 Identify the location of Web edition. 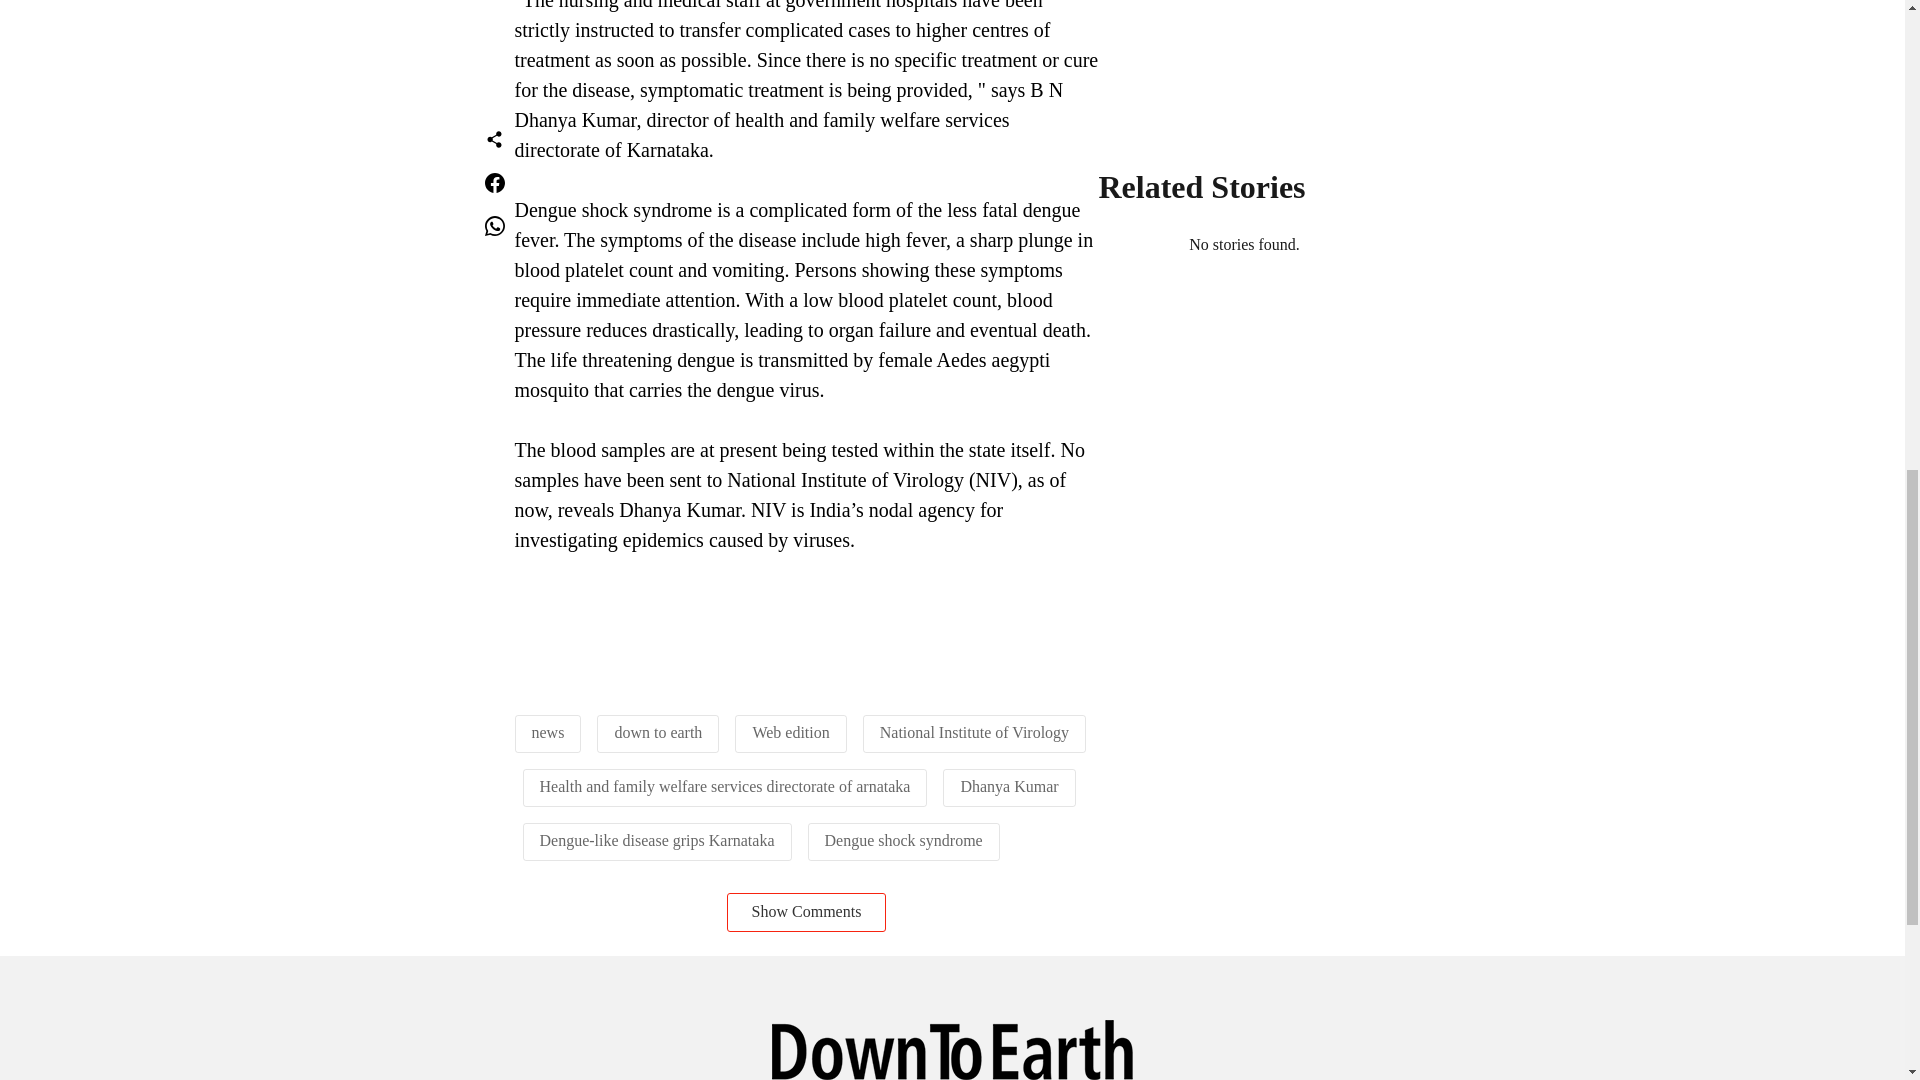
(790, 732).